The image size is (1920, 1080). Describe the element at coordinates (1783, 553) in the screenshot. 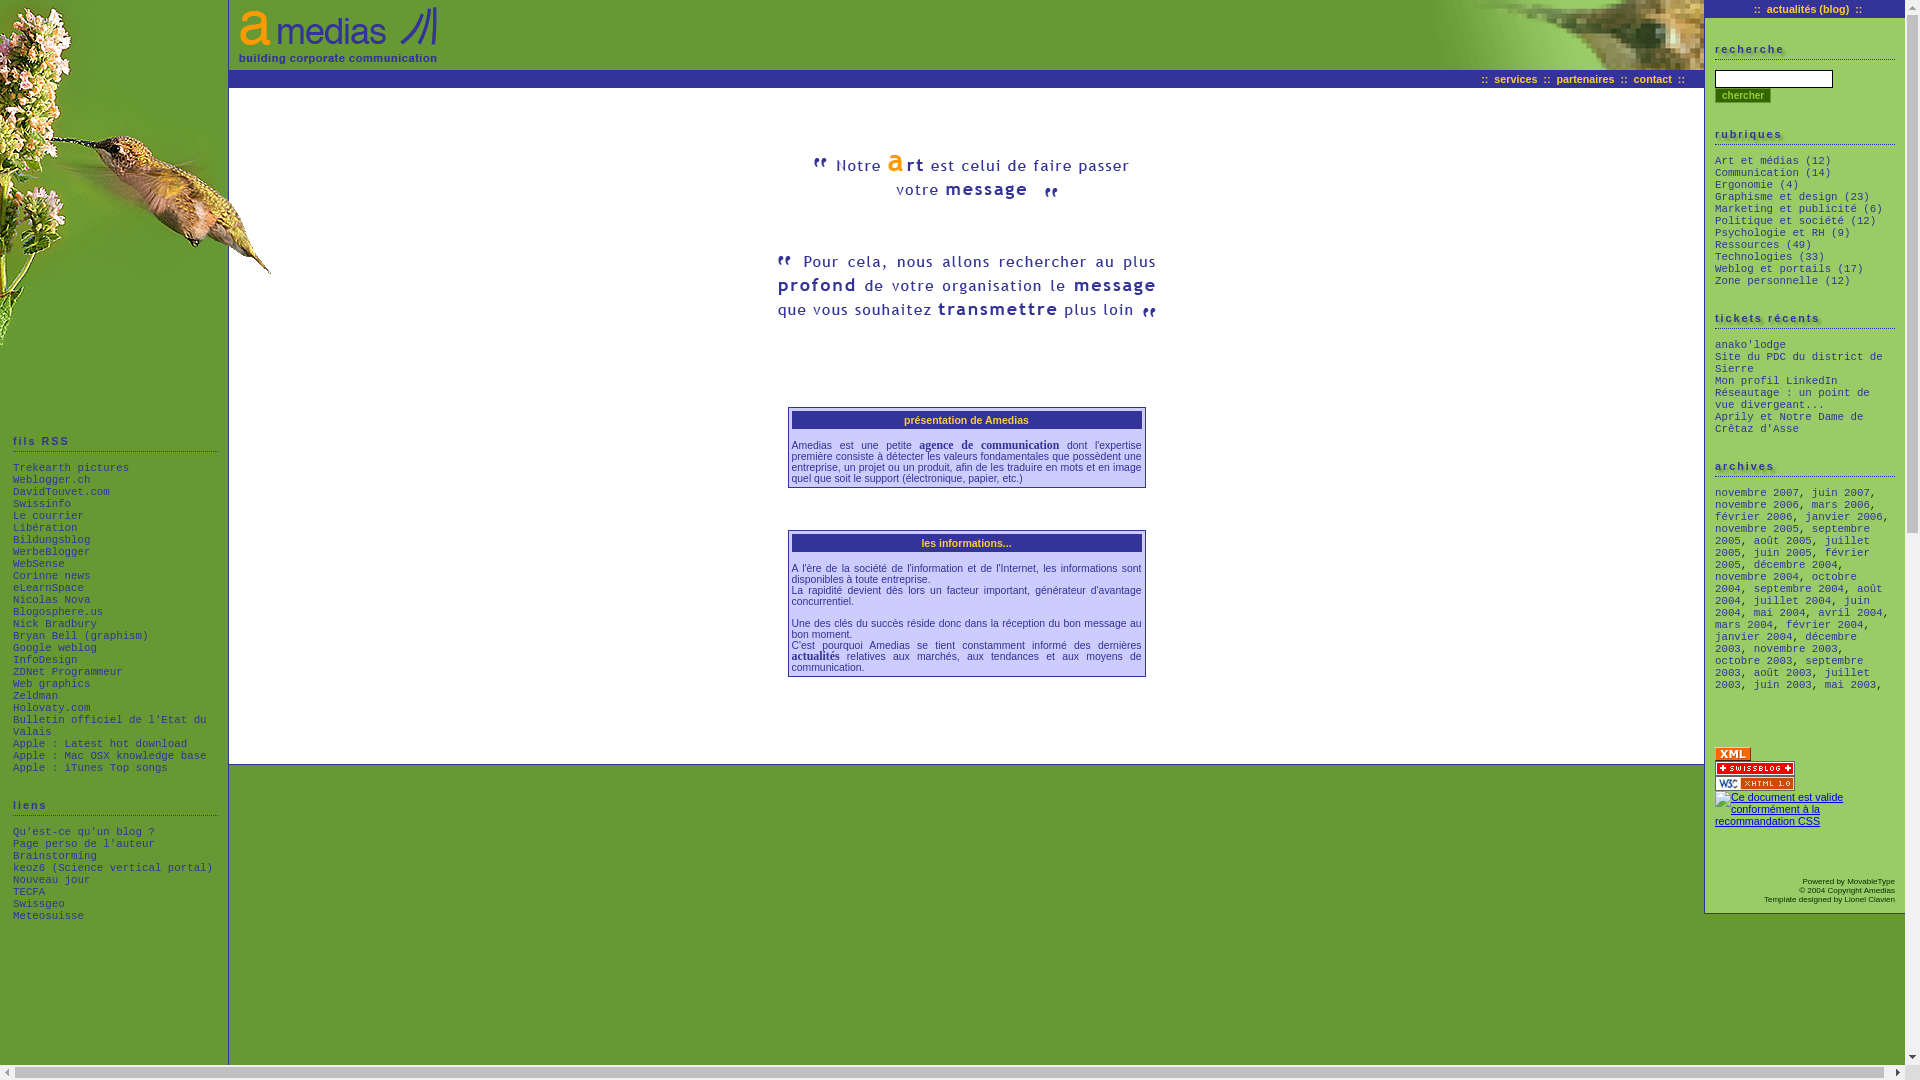

I see `juin 2005` at that location.